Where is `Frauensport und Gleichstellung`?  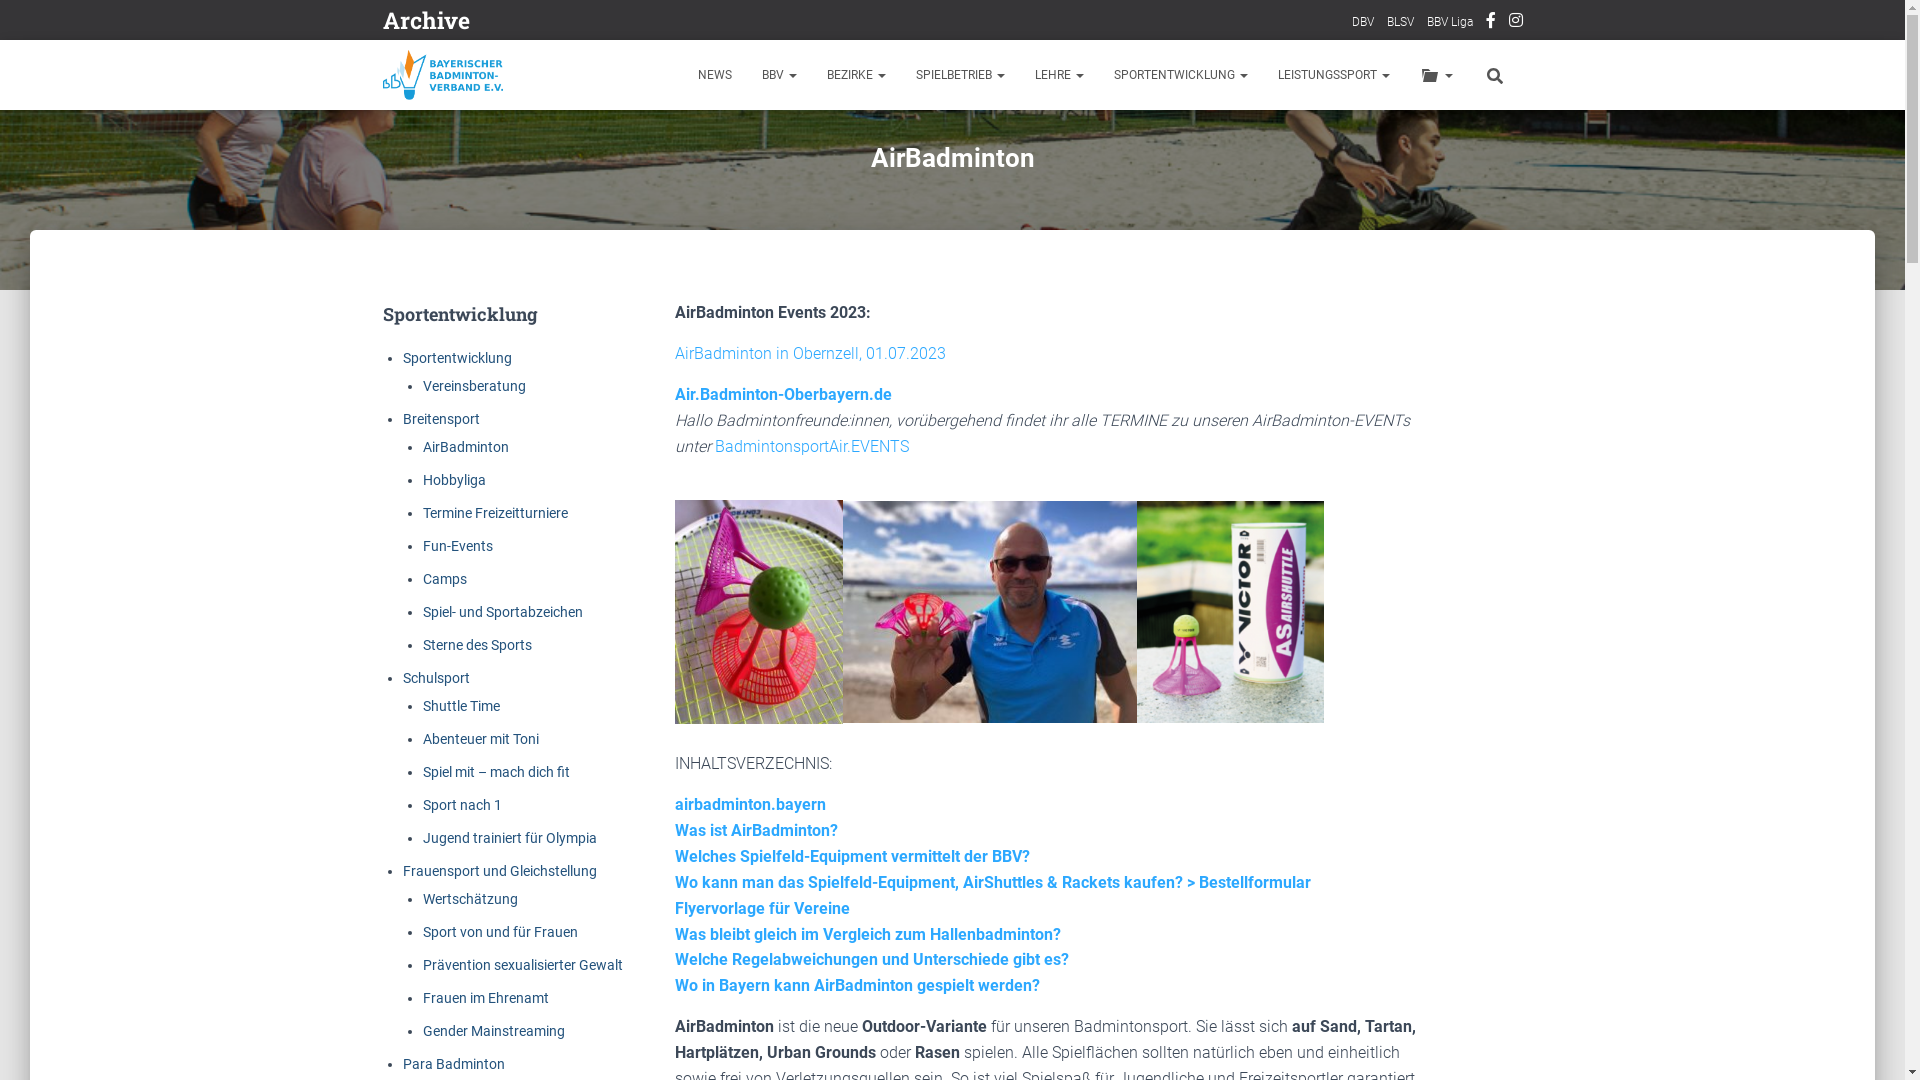 Frauensport und Gleichstellung is located at coordinates (499, 871).